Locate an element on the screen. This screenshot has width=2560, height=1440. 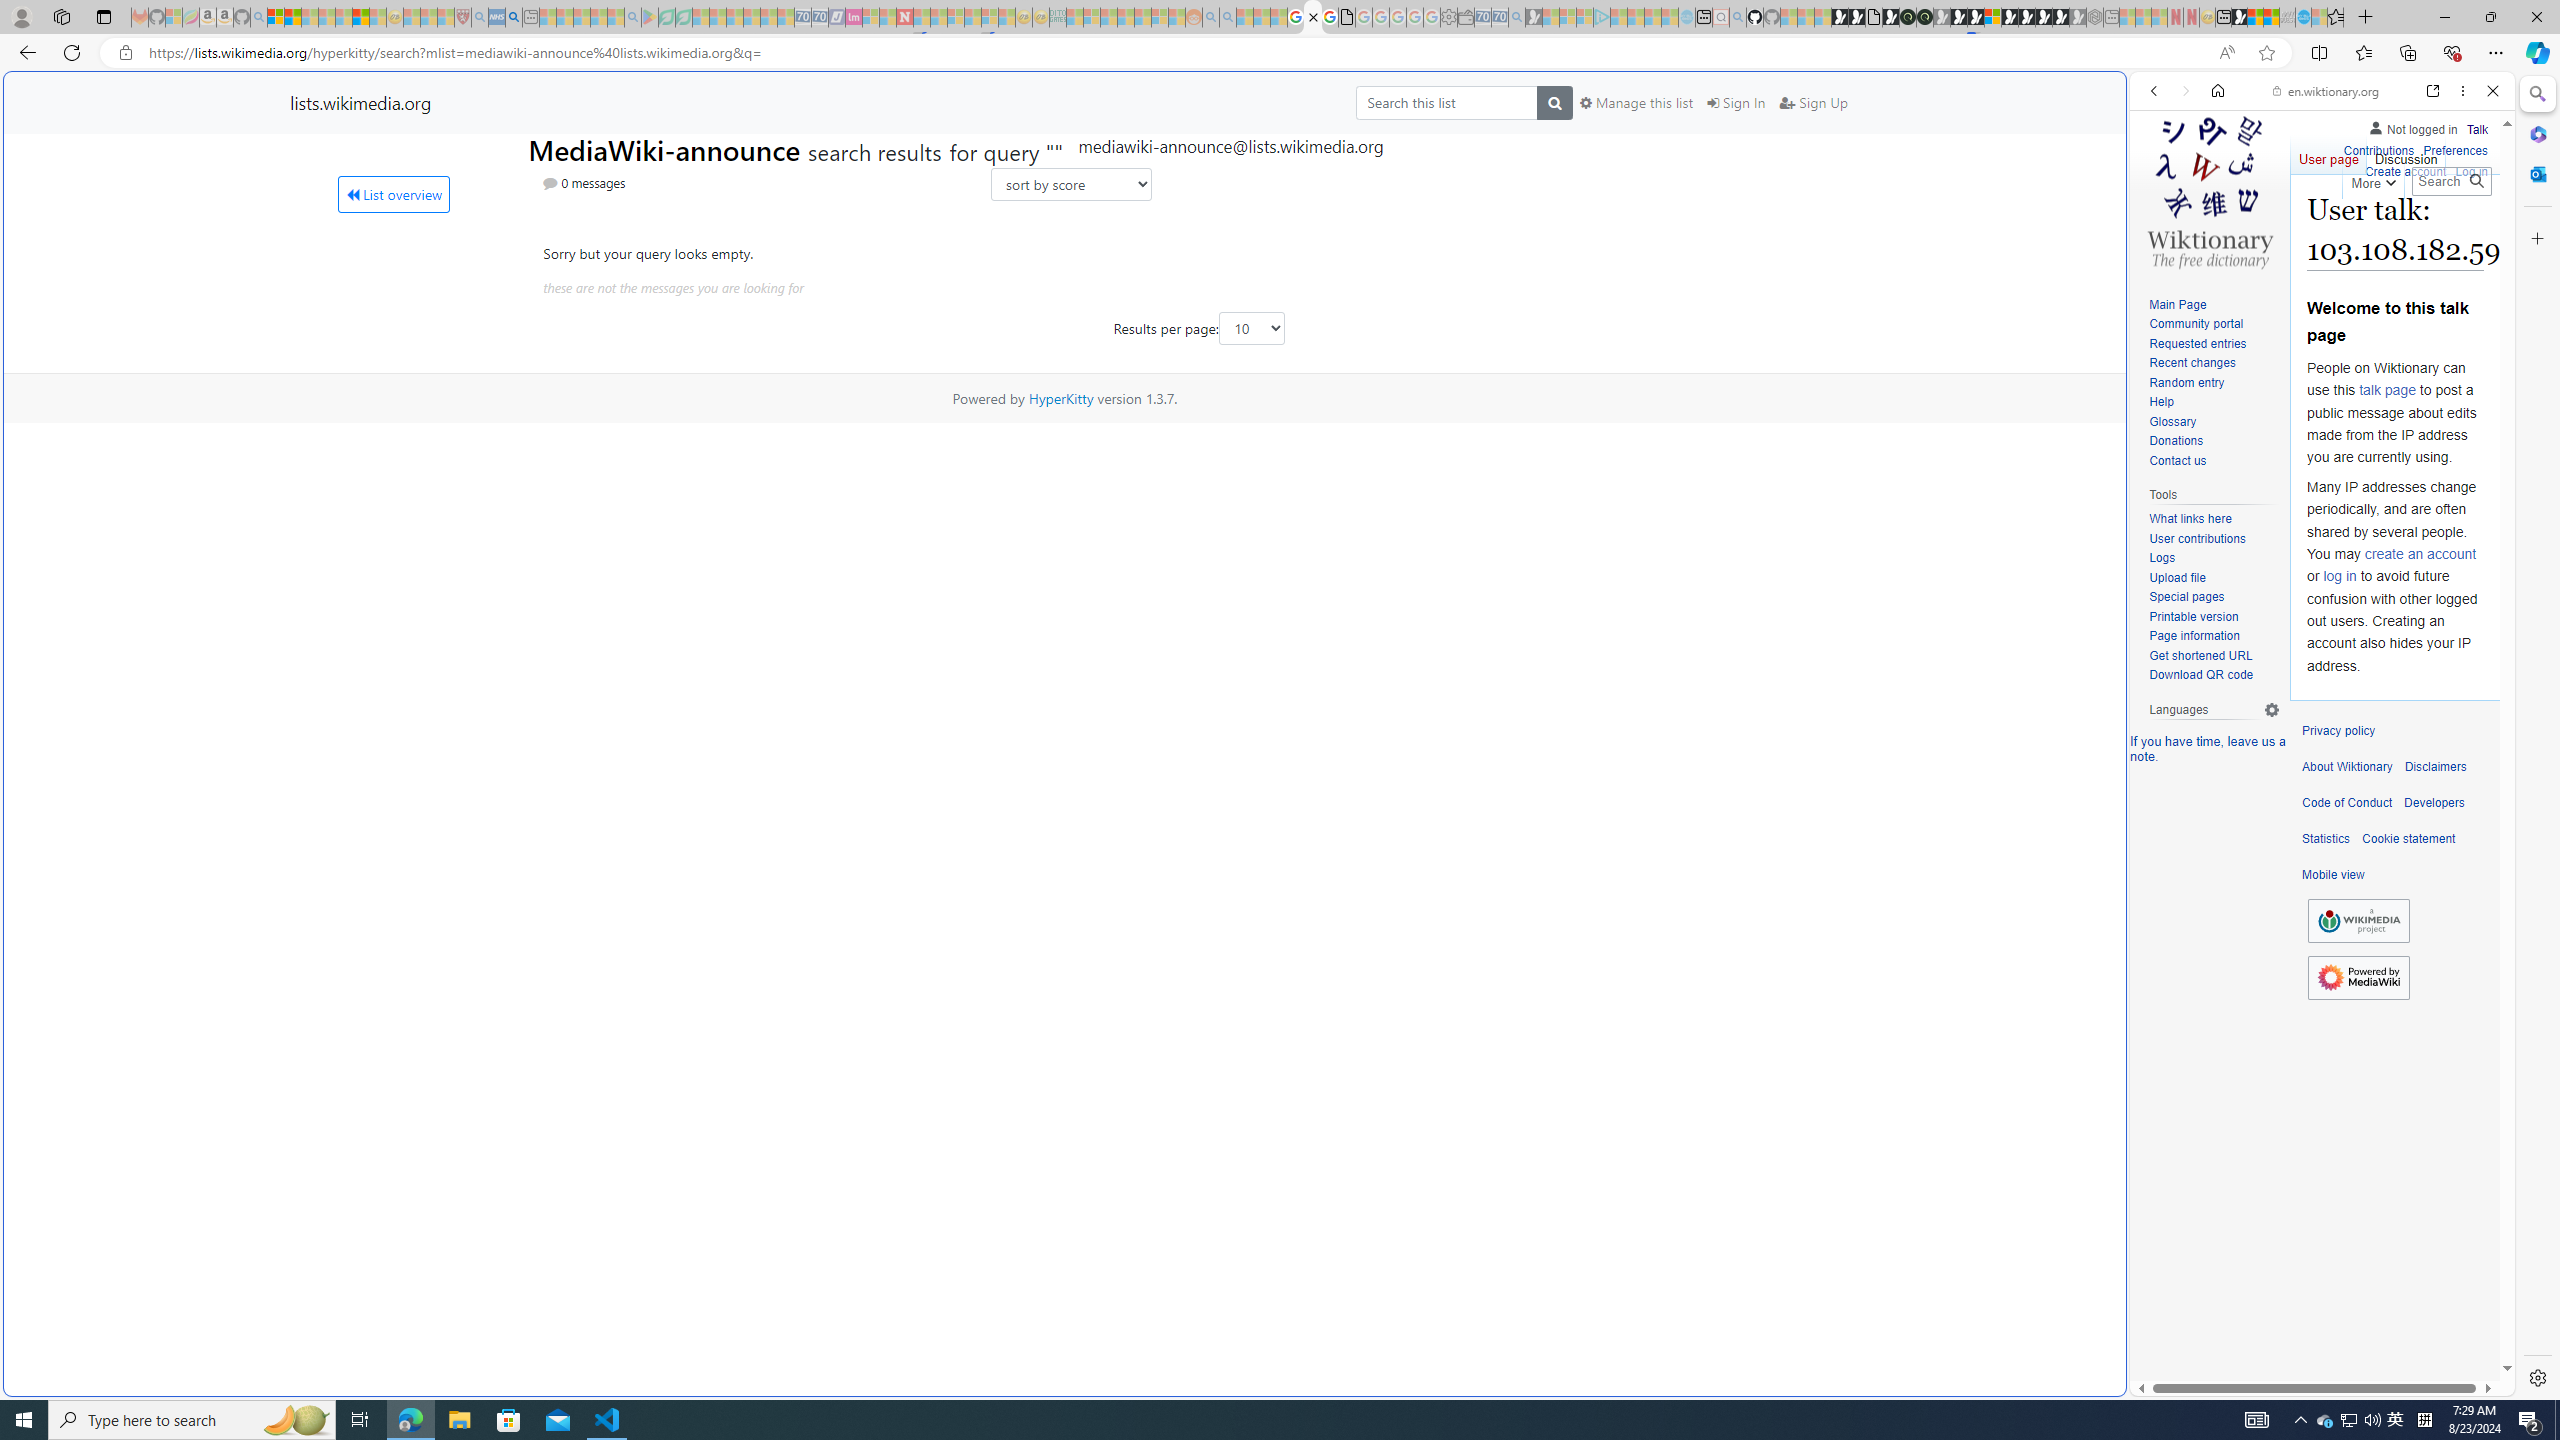
Future Focus Report 2024 is located at coordinates (1925, 17).